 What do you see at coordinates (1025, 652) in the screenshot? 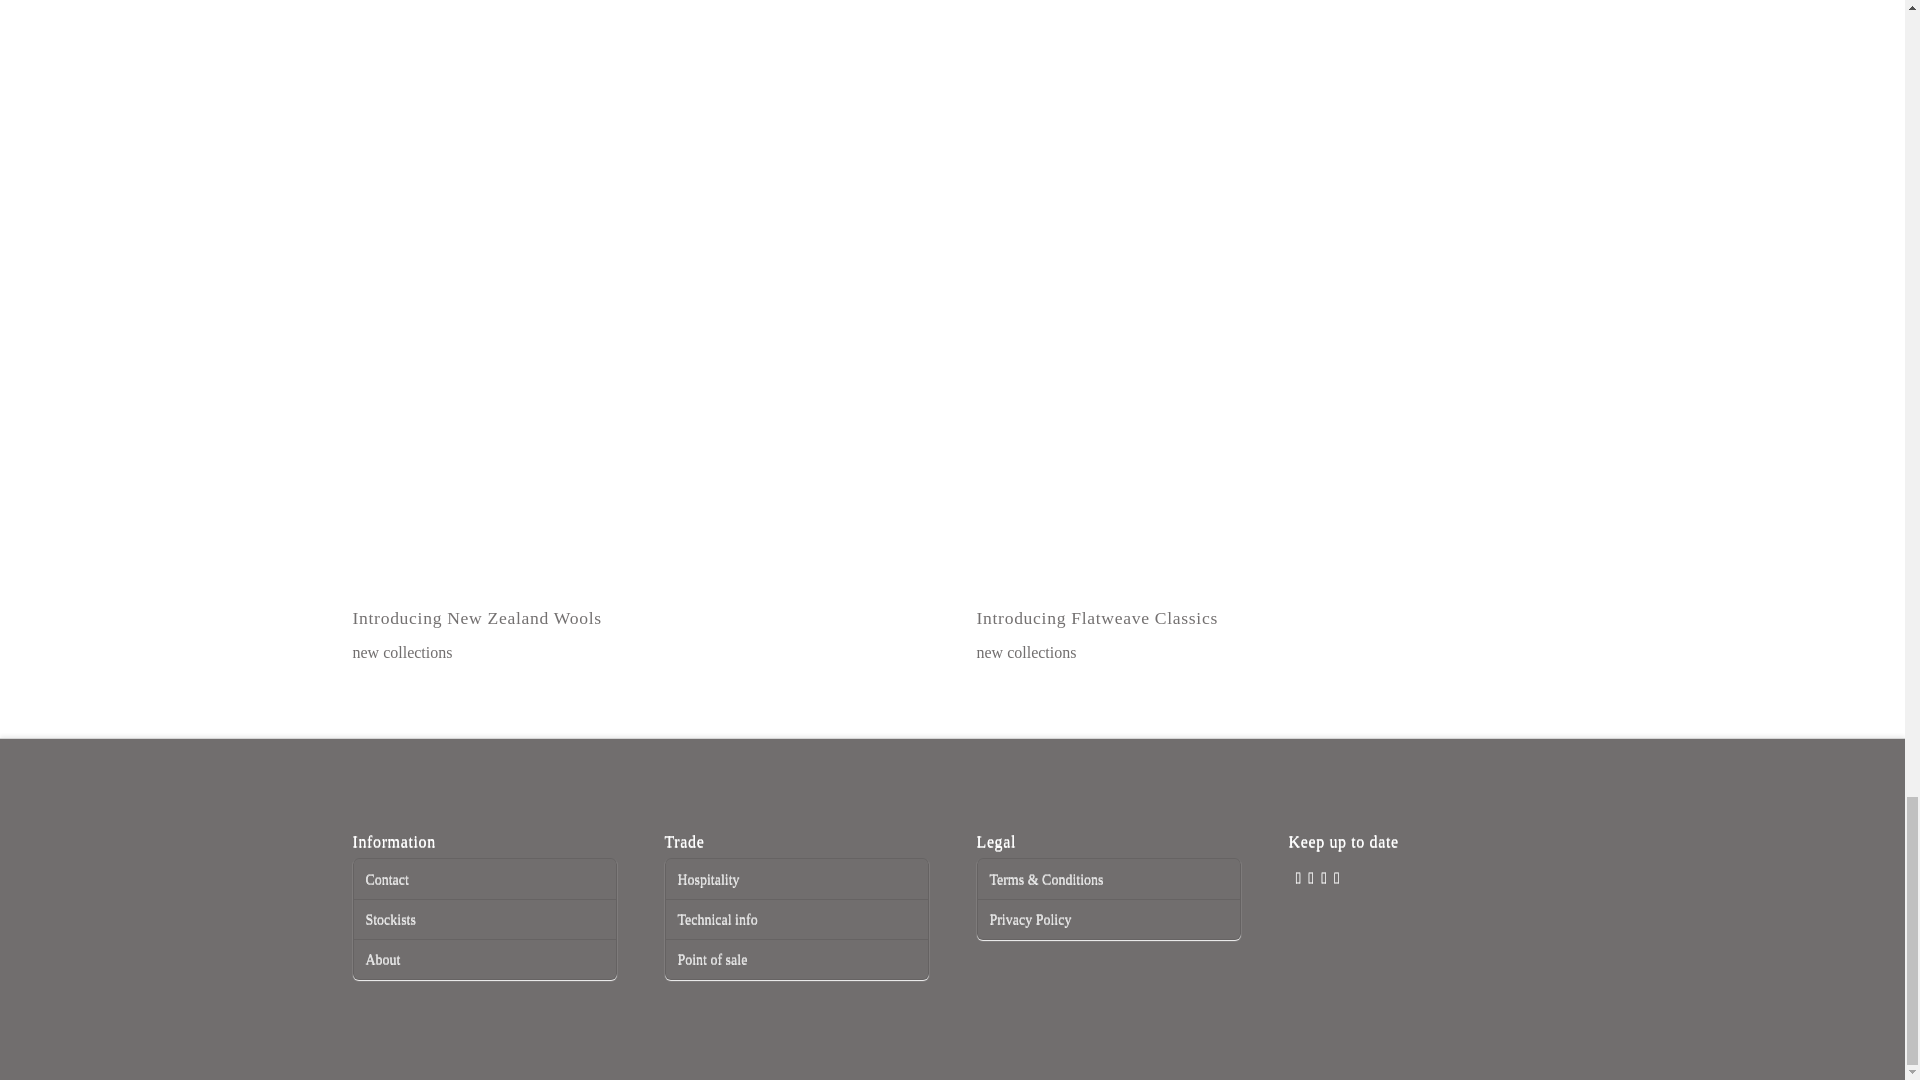
I see `new collections` at bounding box center [1025, 652].